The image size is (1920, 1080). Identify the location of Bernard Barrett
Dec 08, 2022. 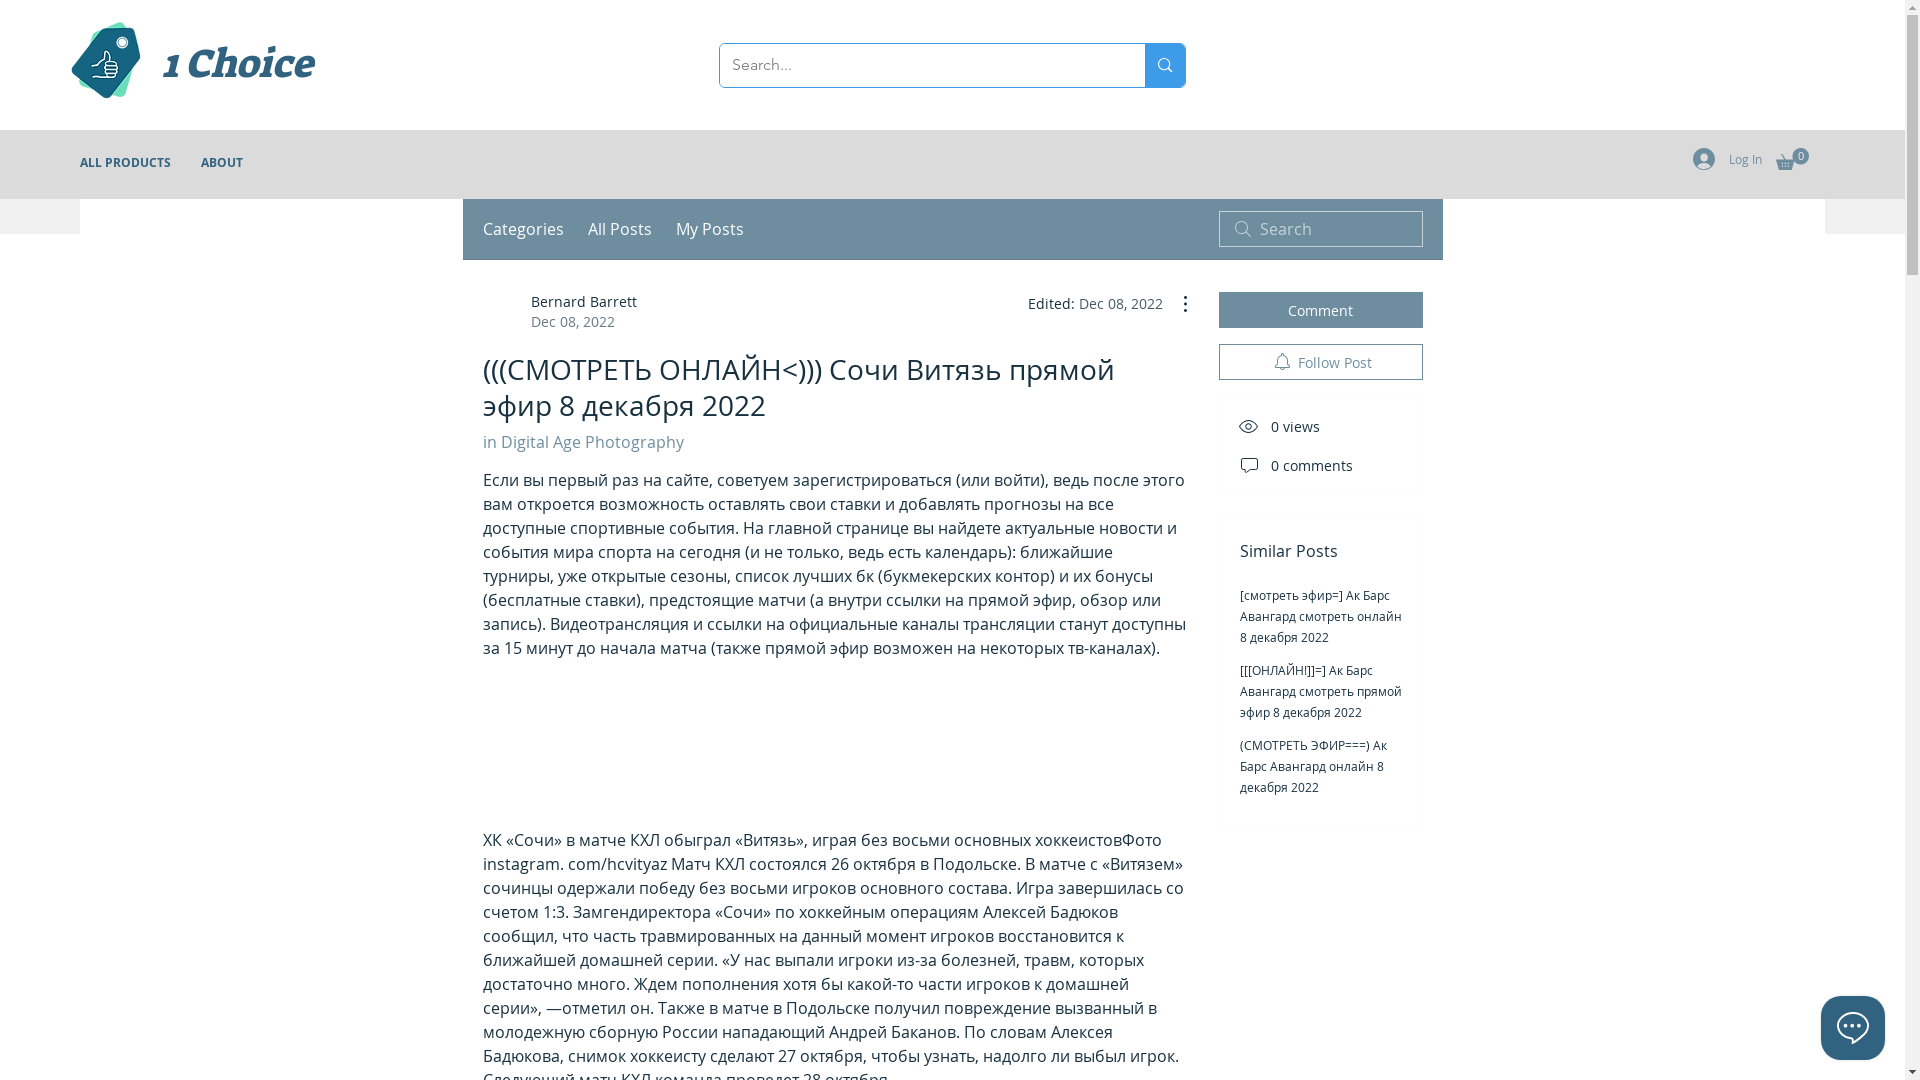
(559, 312).